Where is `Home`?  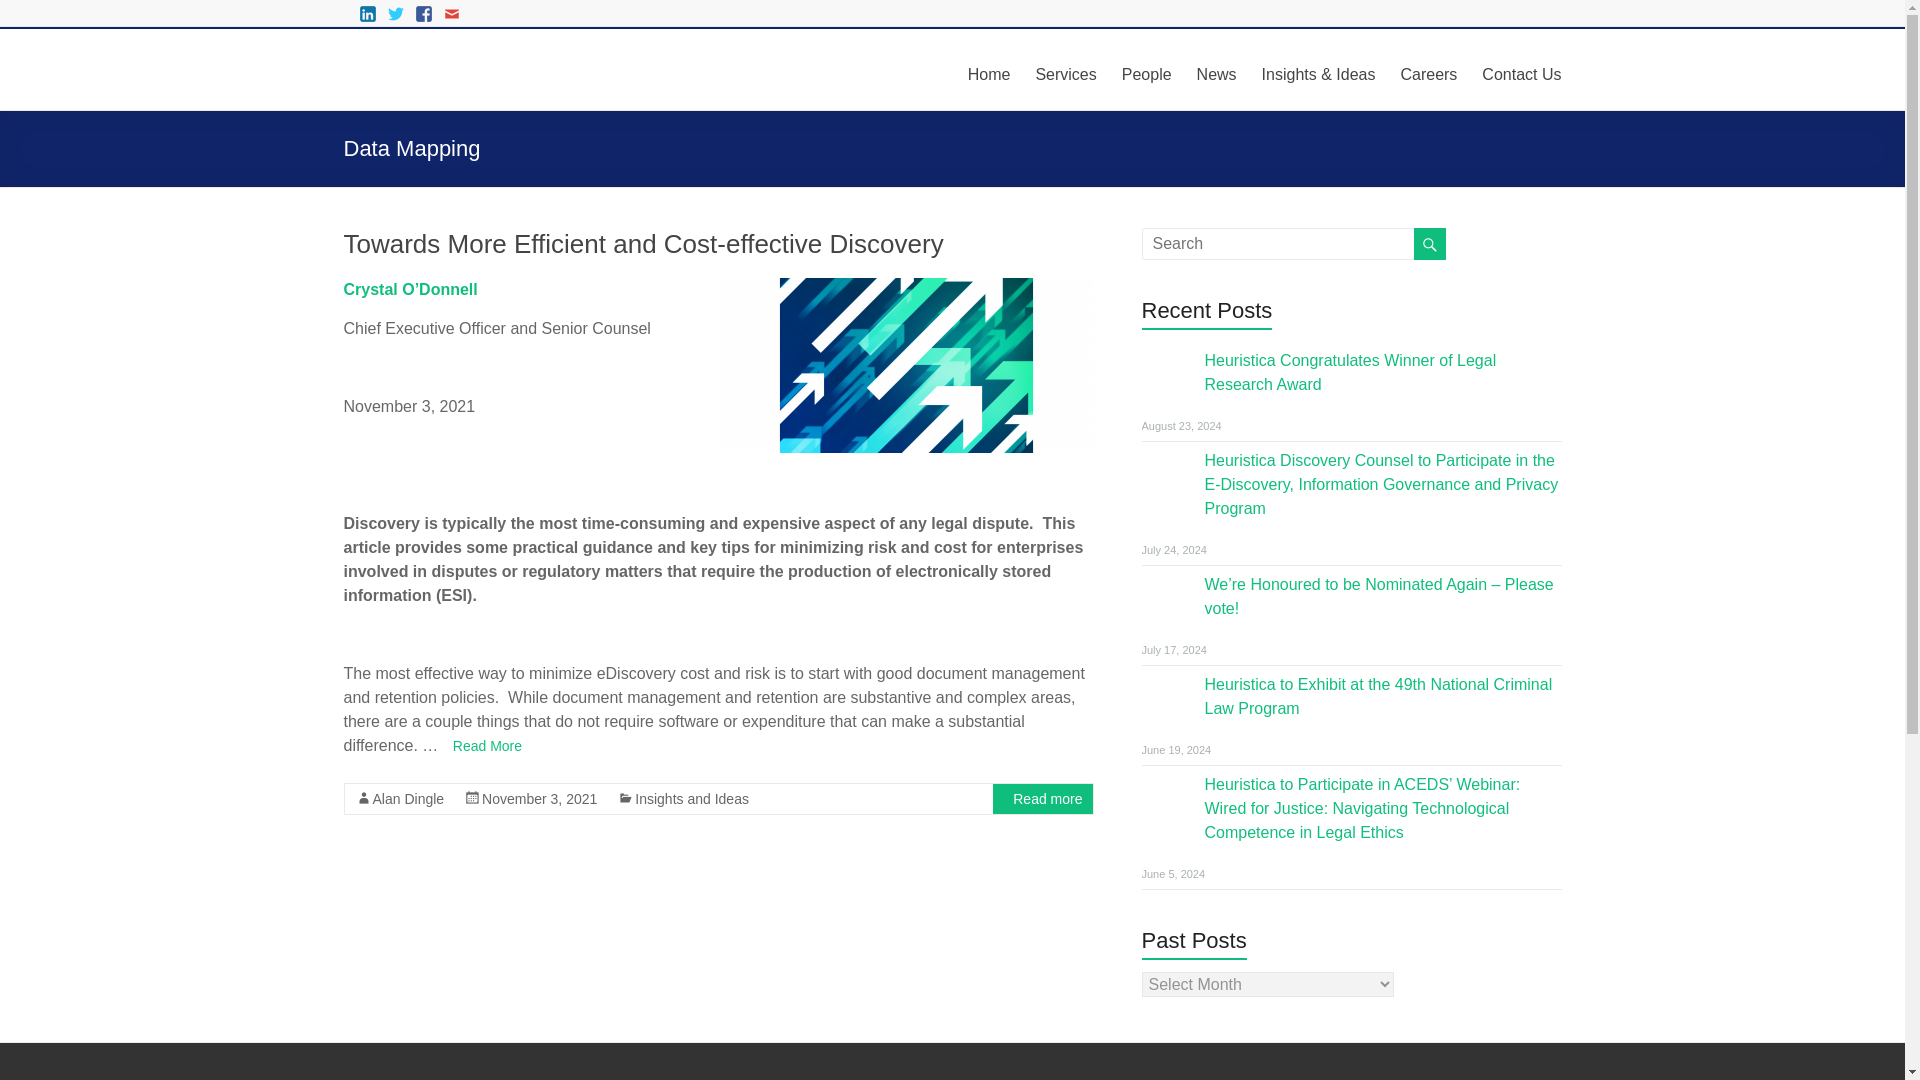
Home is located at coordinates (989, 72).